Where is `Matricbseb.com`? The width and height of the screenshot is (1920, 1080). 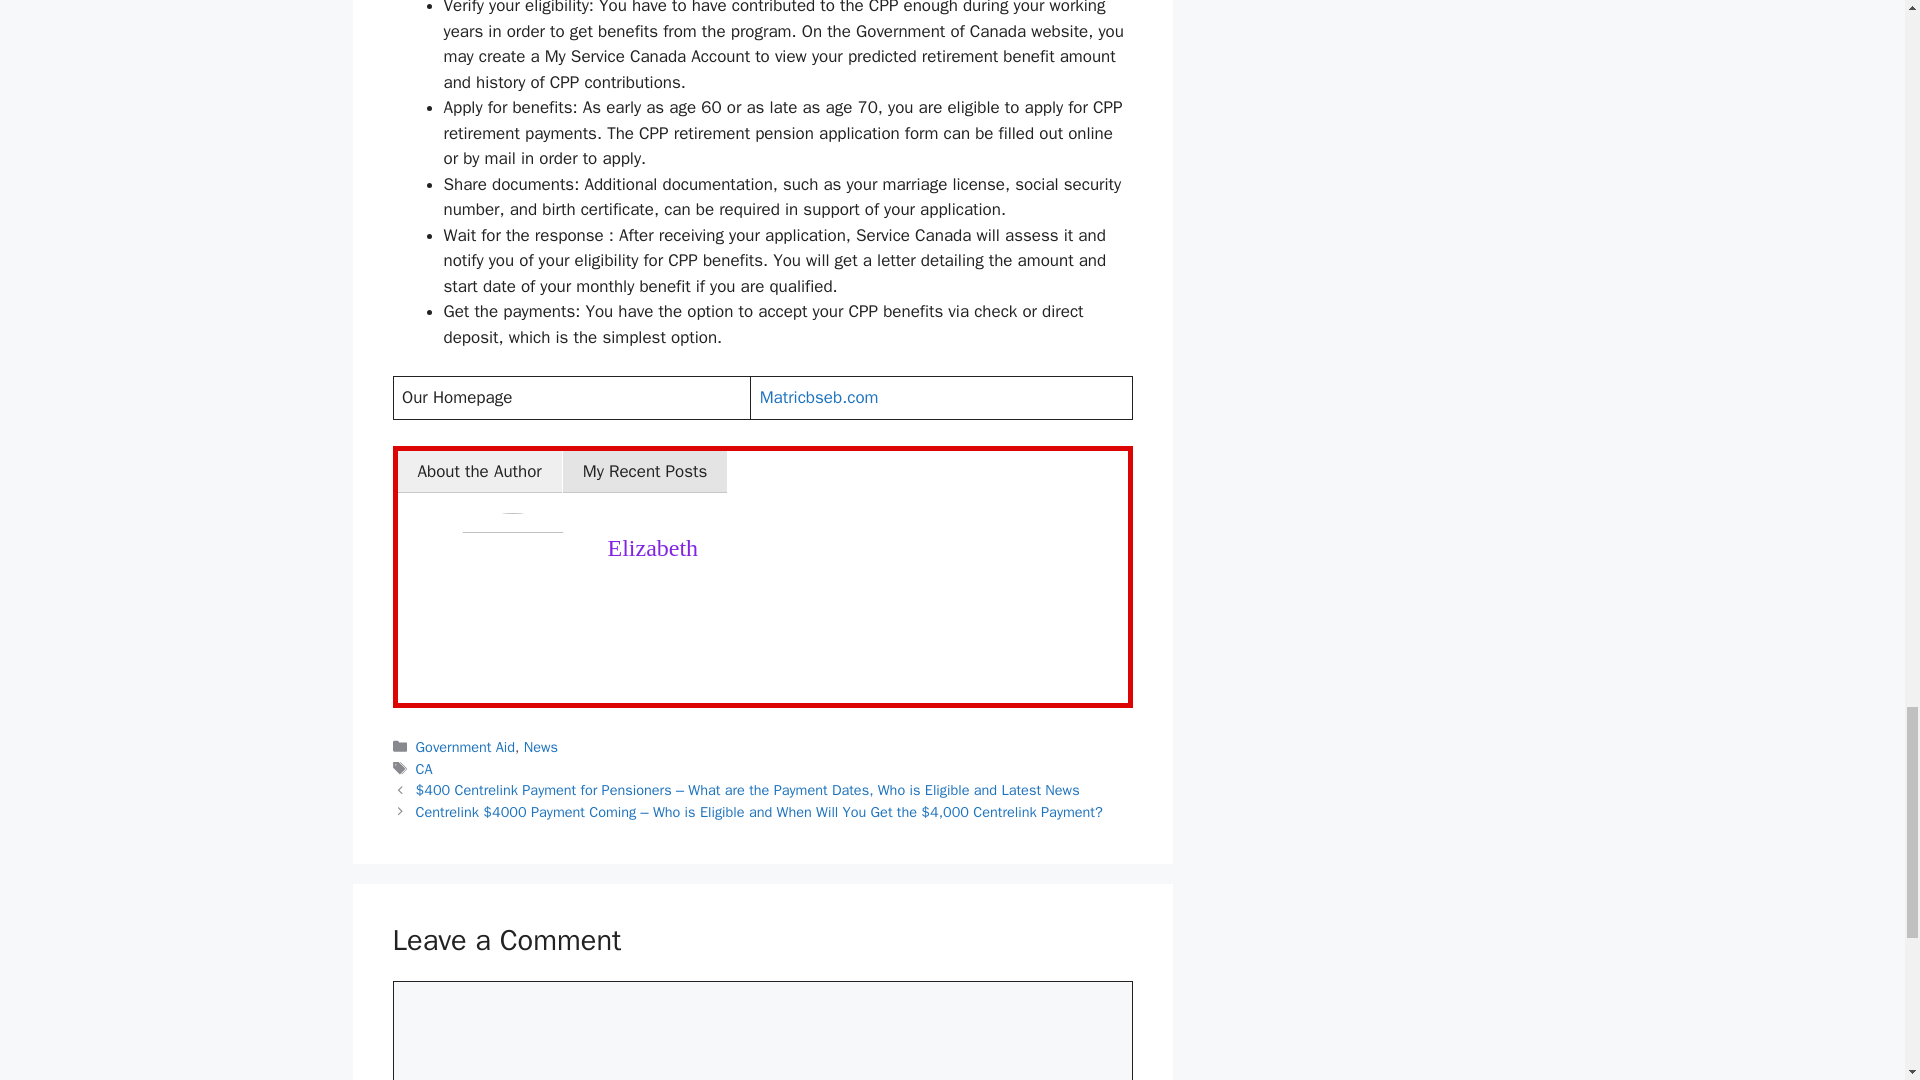 Matricbseb.com is located at coordinates (820, 397).